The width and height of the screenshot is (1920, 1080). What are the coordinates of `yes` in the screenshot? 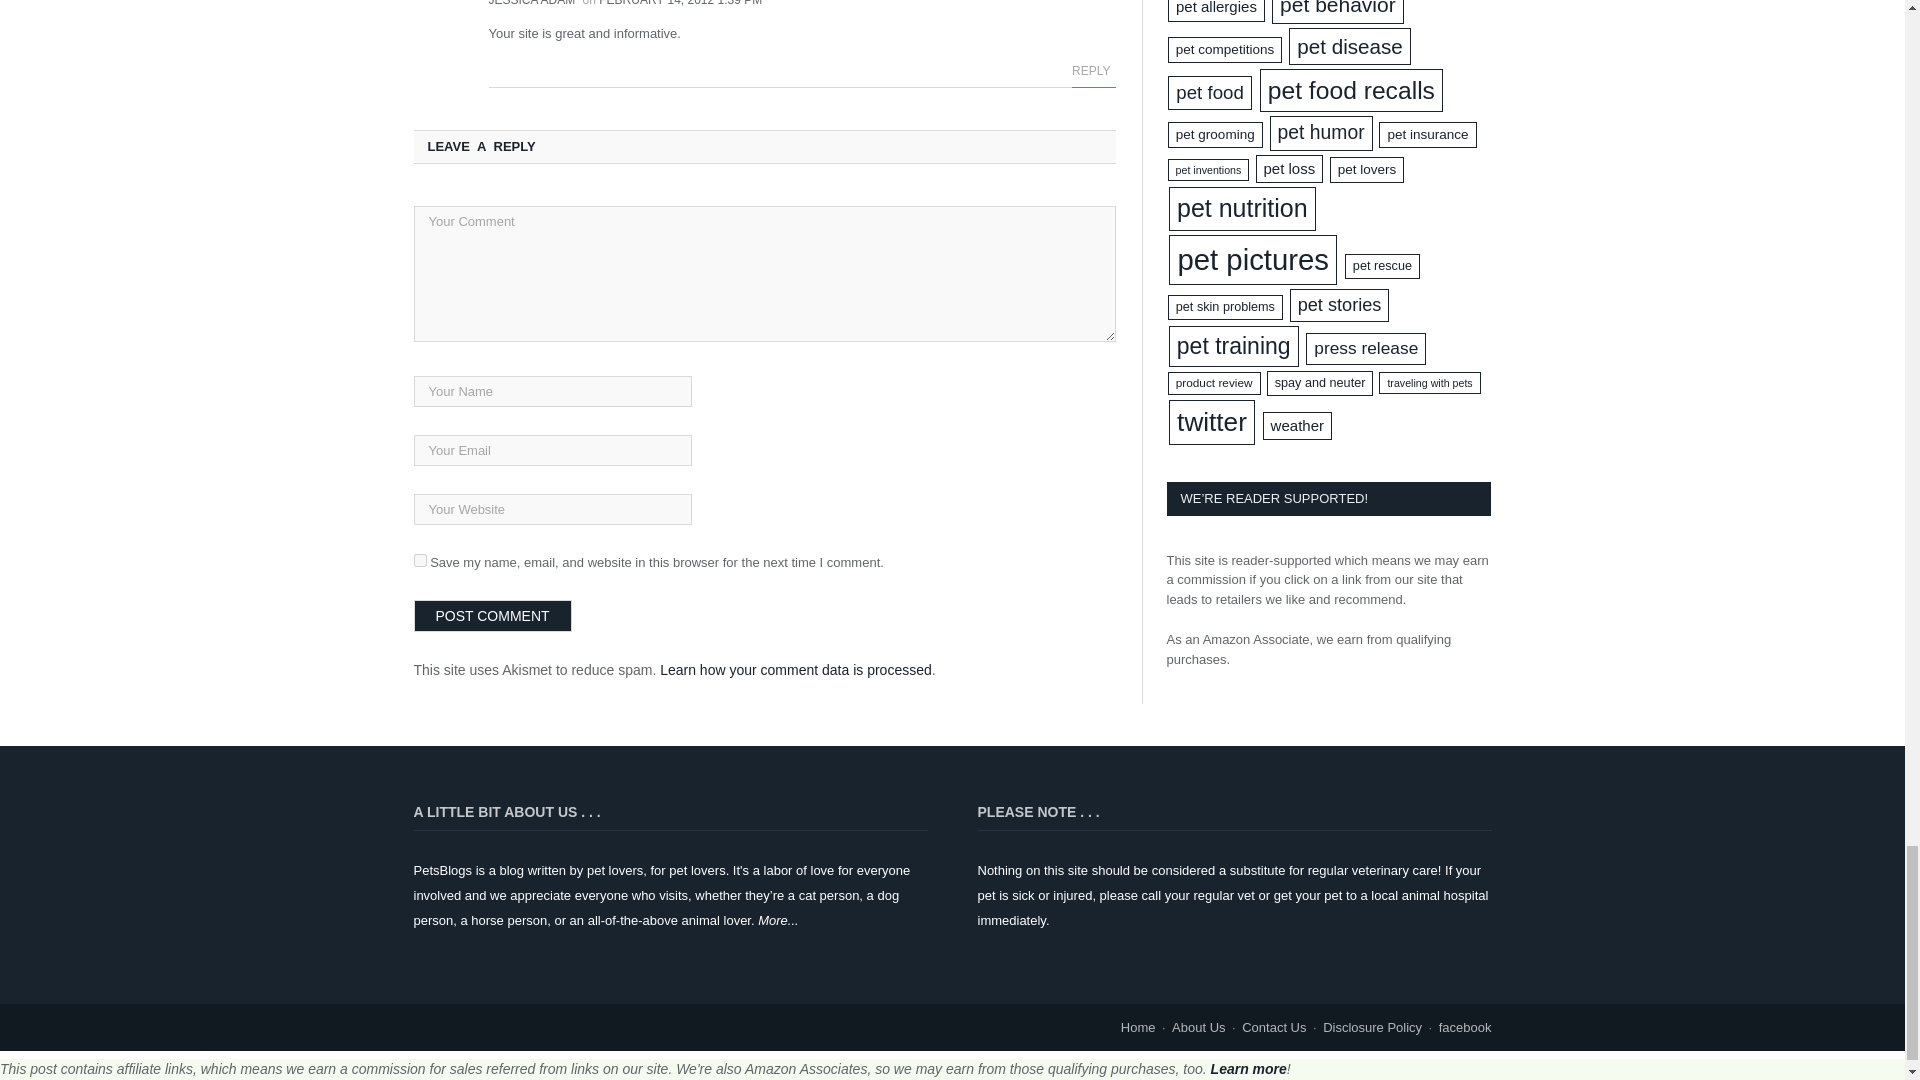 It's located at (420, 560).